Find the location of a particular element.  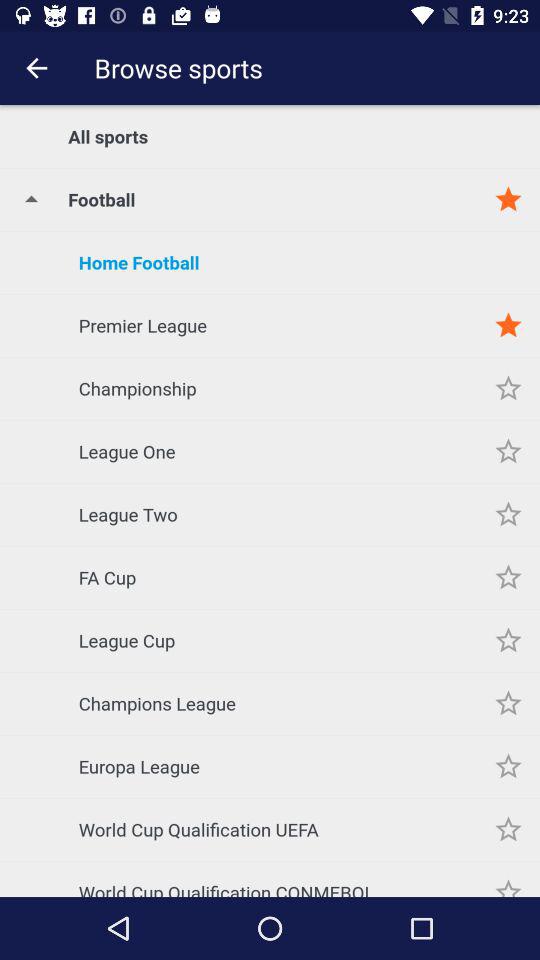

favorite league two is located at coordinates (508, 514).